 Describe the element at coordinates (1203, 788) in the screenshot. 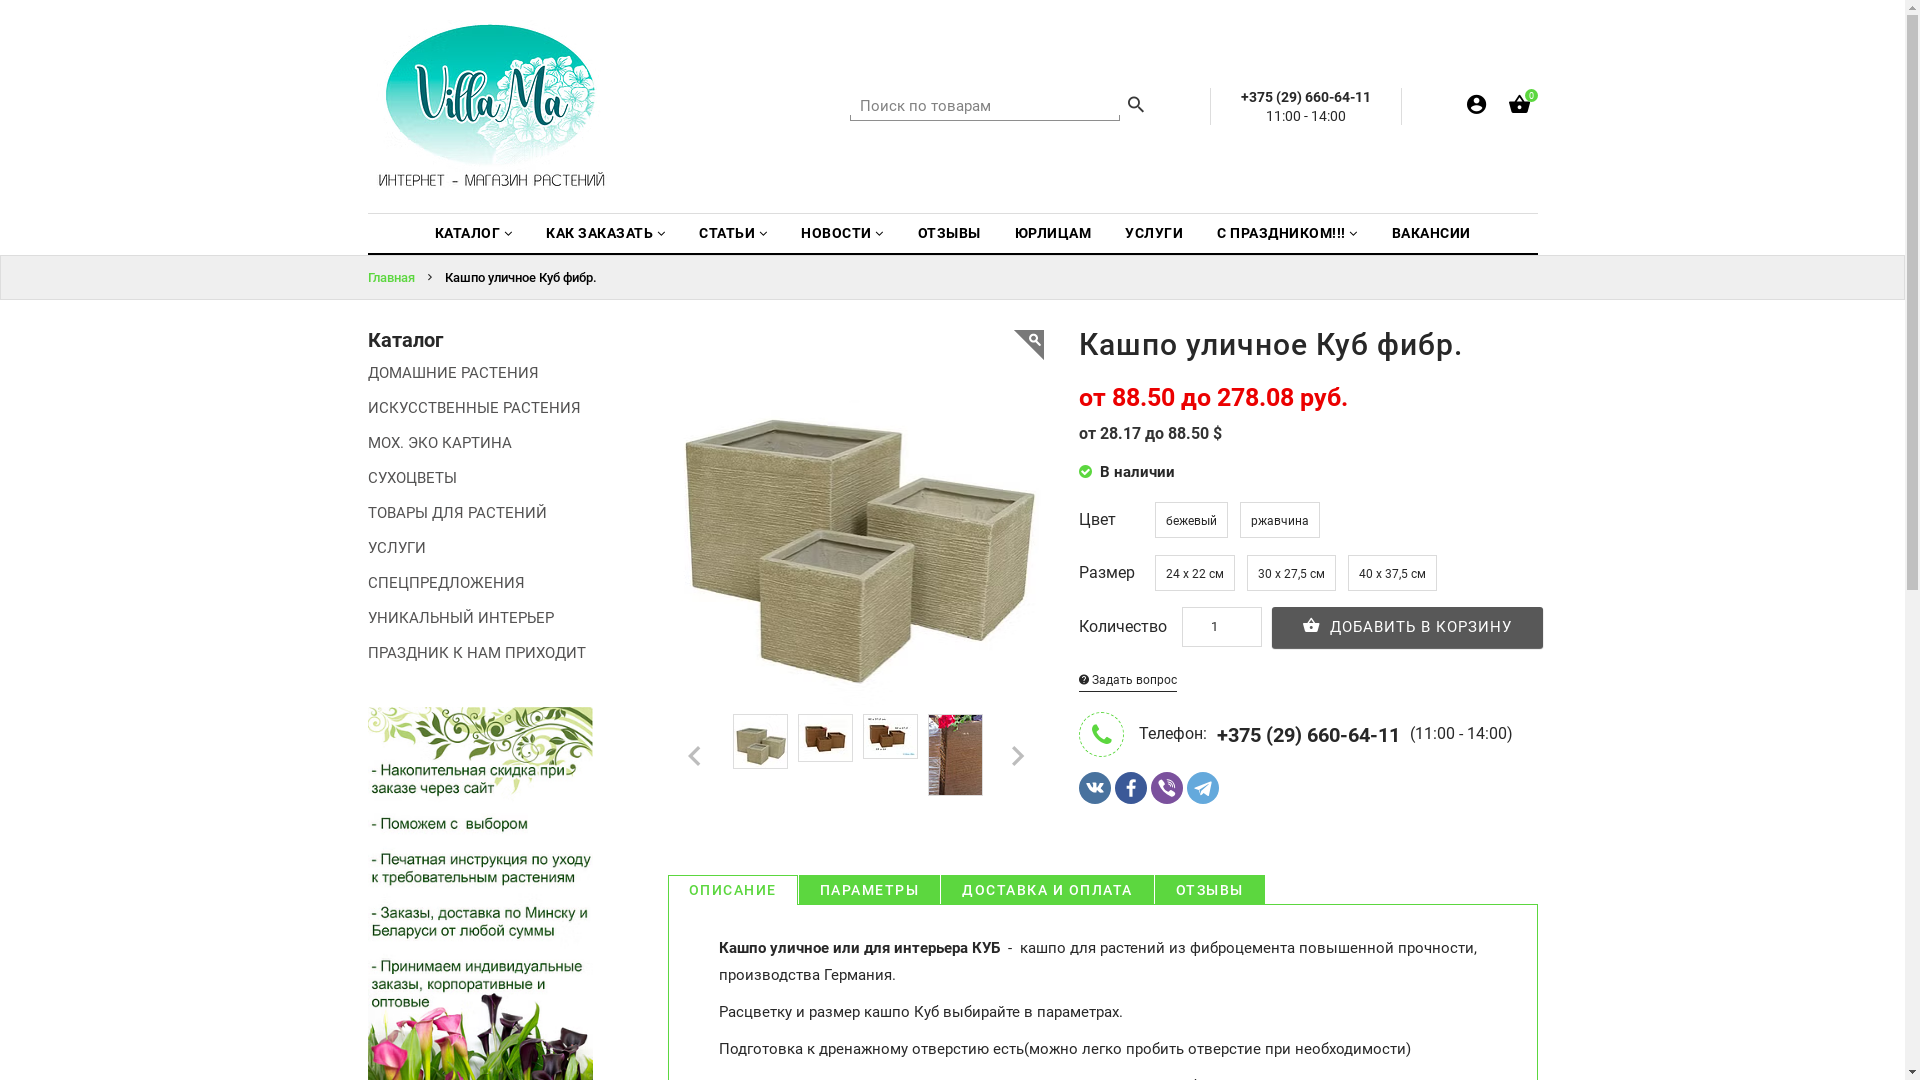

I see `Telegram` at that location.